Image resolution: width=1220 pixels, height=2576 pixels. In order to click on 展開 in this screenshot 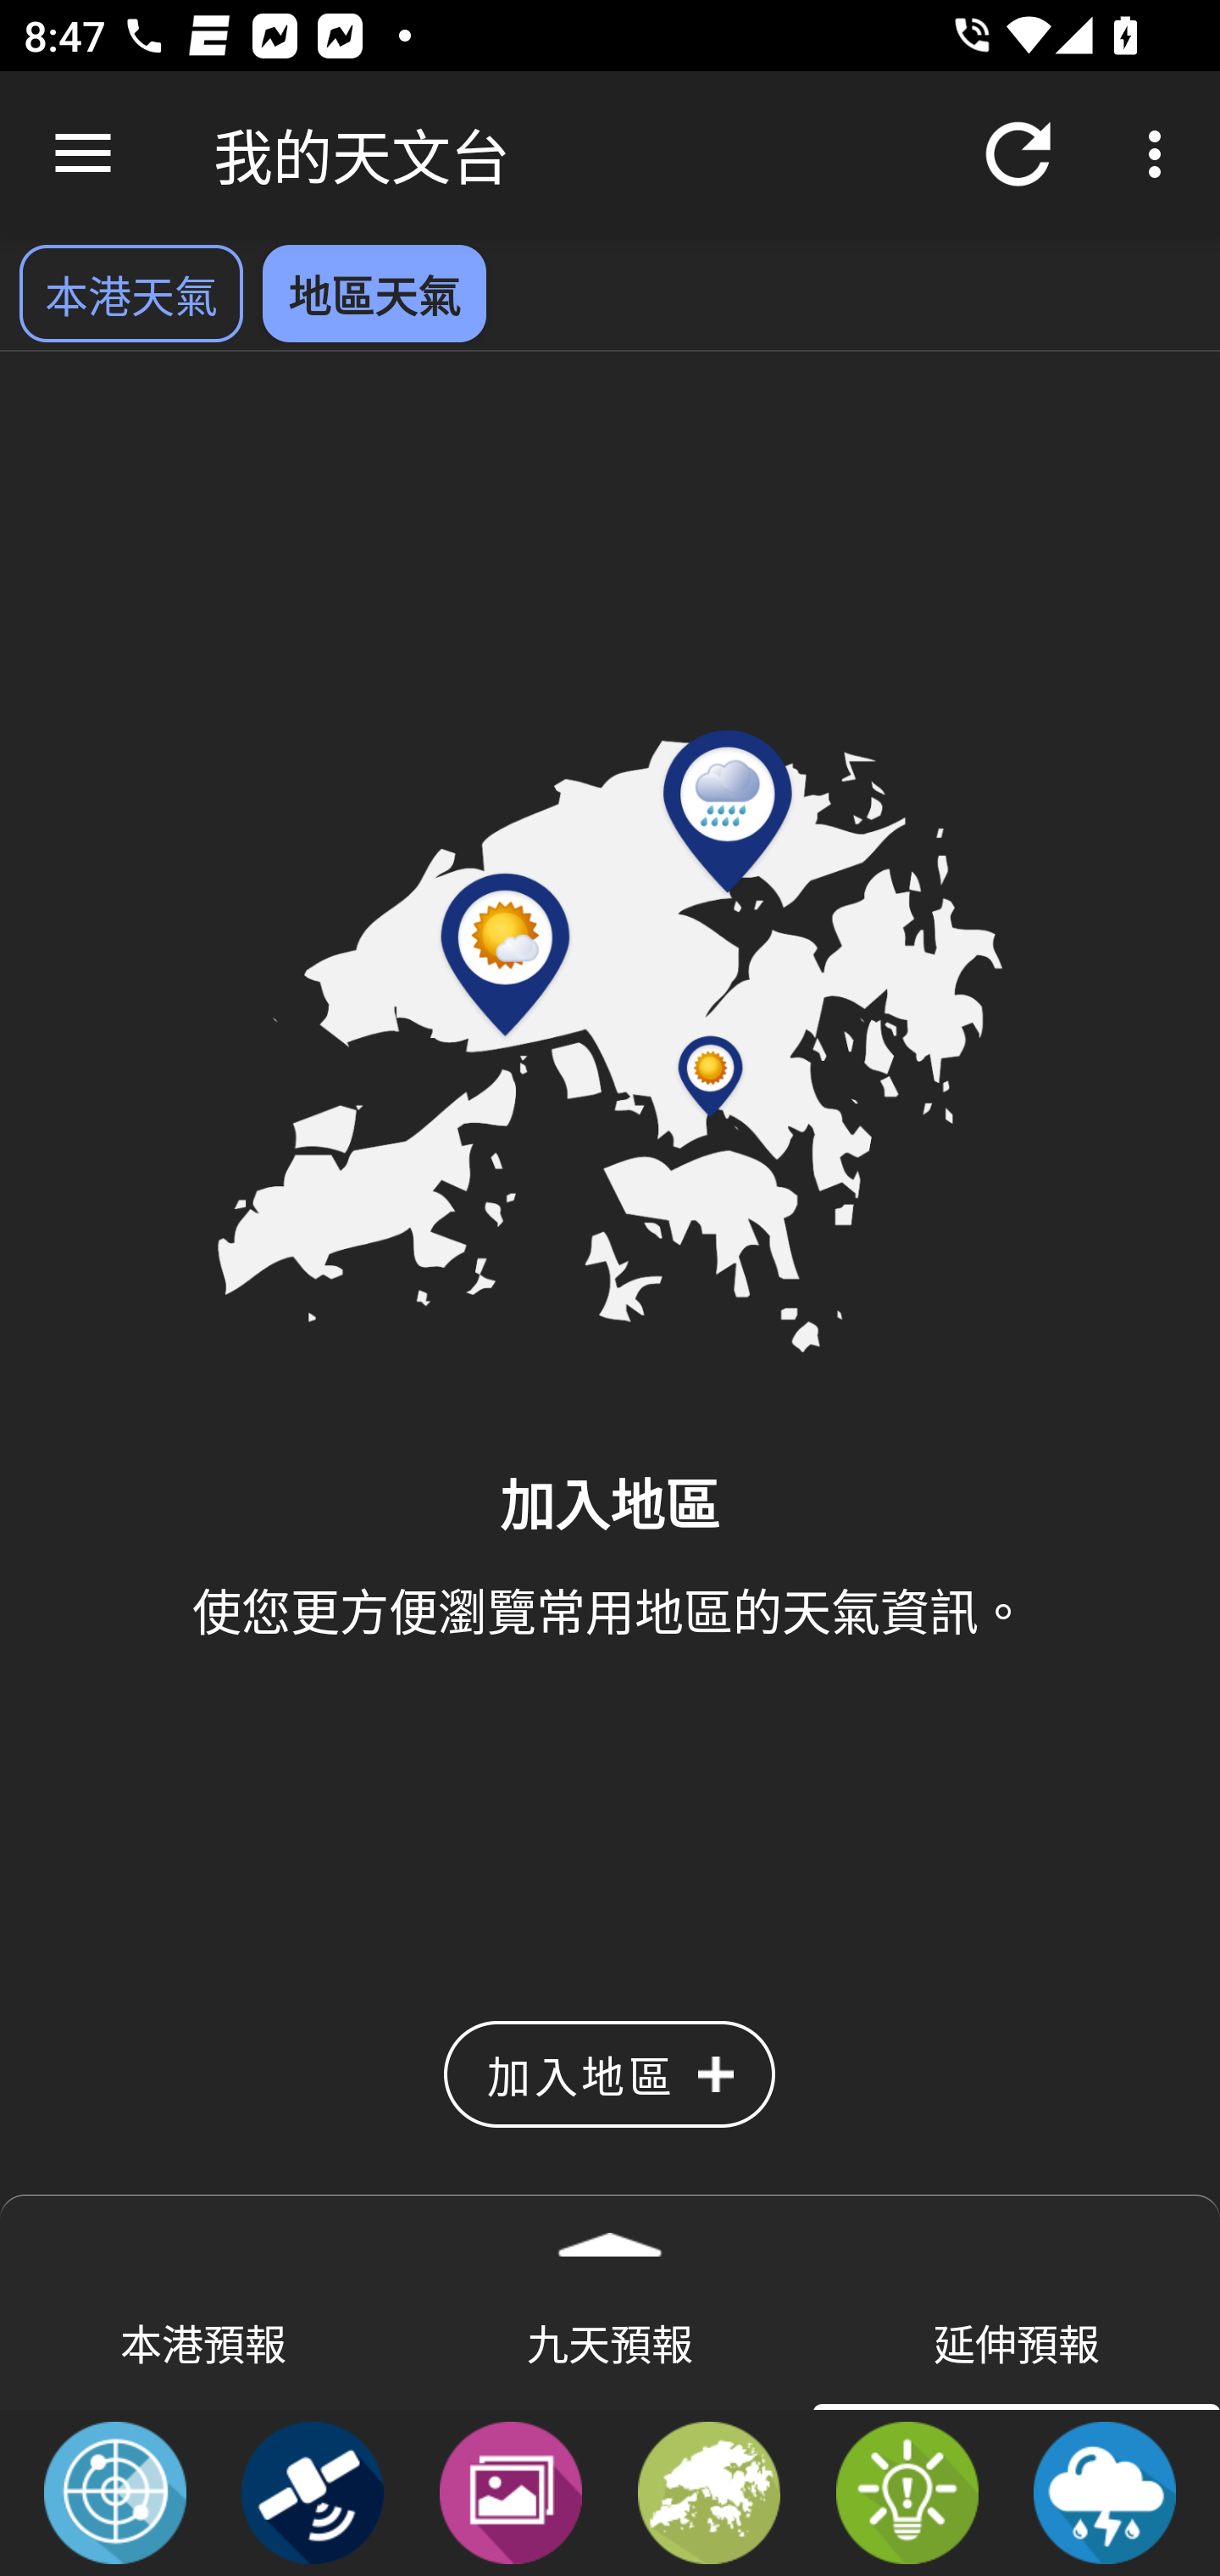, I will do `click(610, 2234)`.